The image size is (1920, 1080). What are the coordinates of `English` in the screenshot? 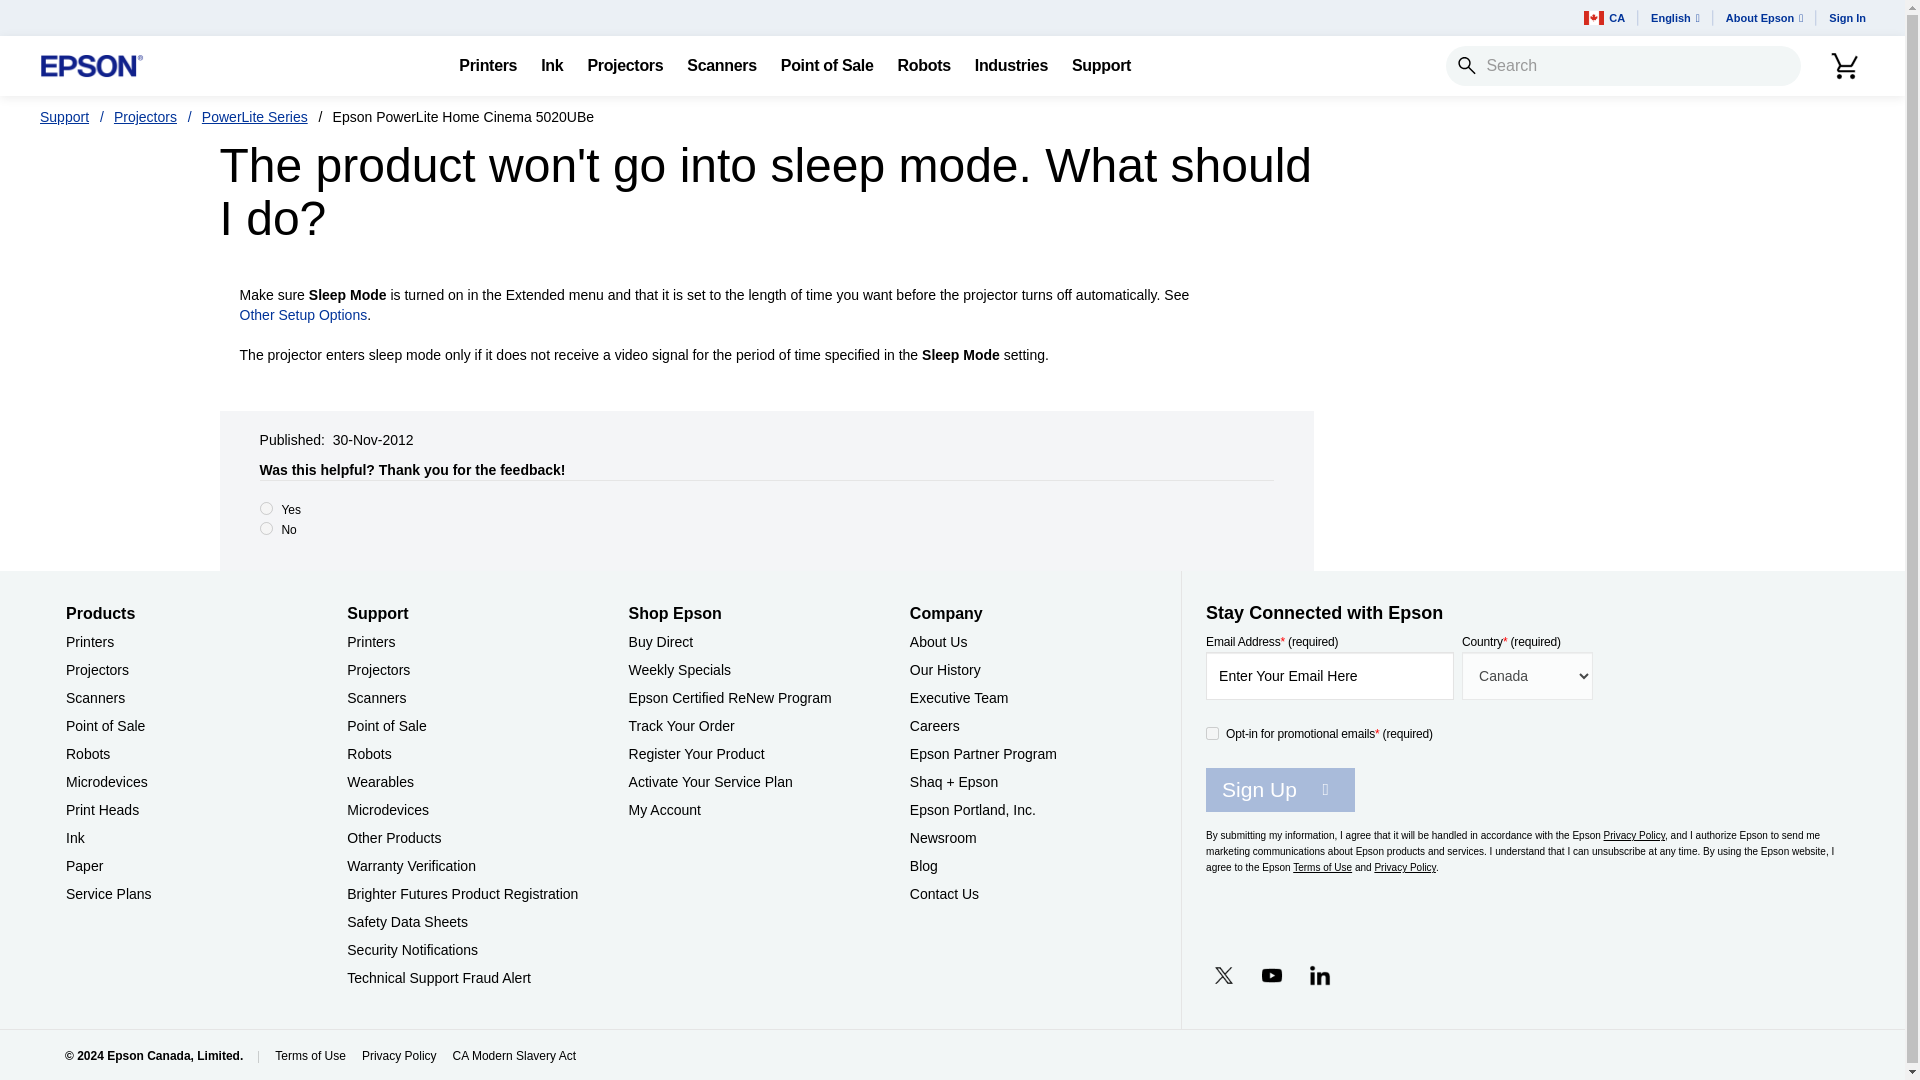 It's located at (1676, 18).